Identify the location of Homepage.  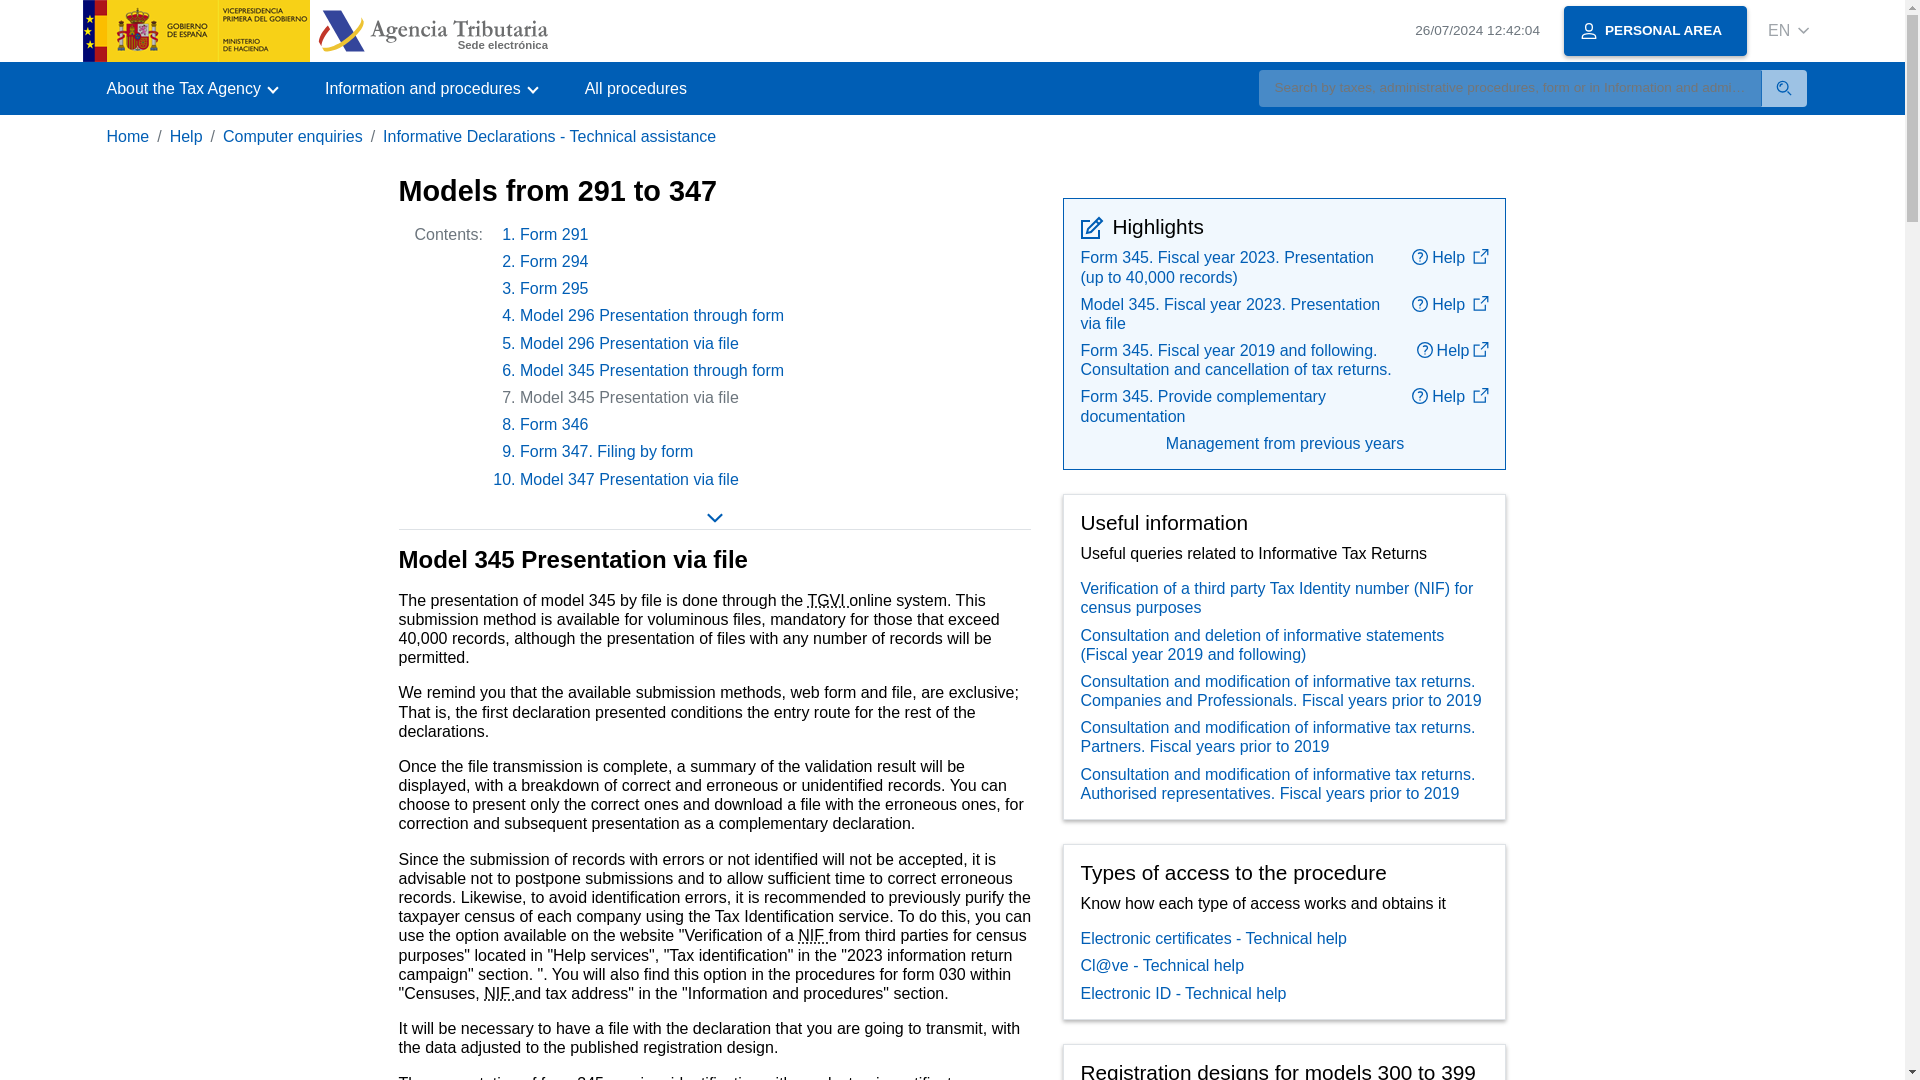
(314, 30).